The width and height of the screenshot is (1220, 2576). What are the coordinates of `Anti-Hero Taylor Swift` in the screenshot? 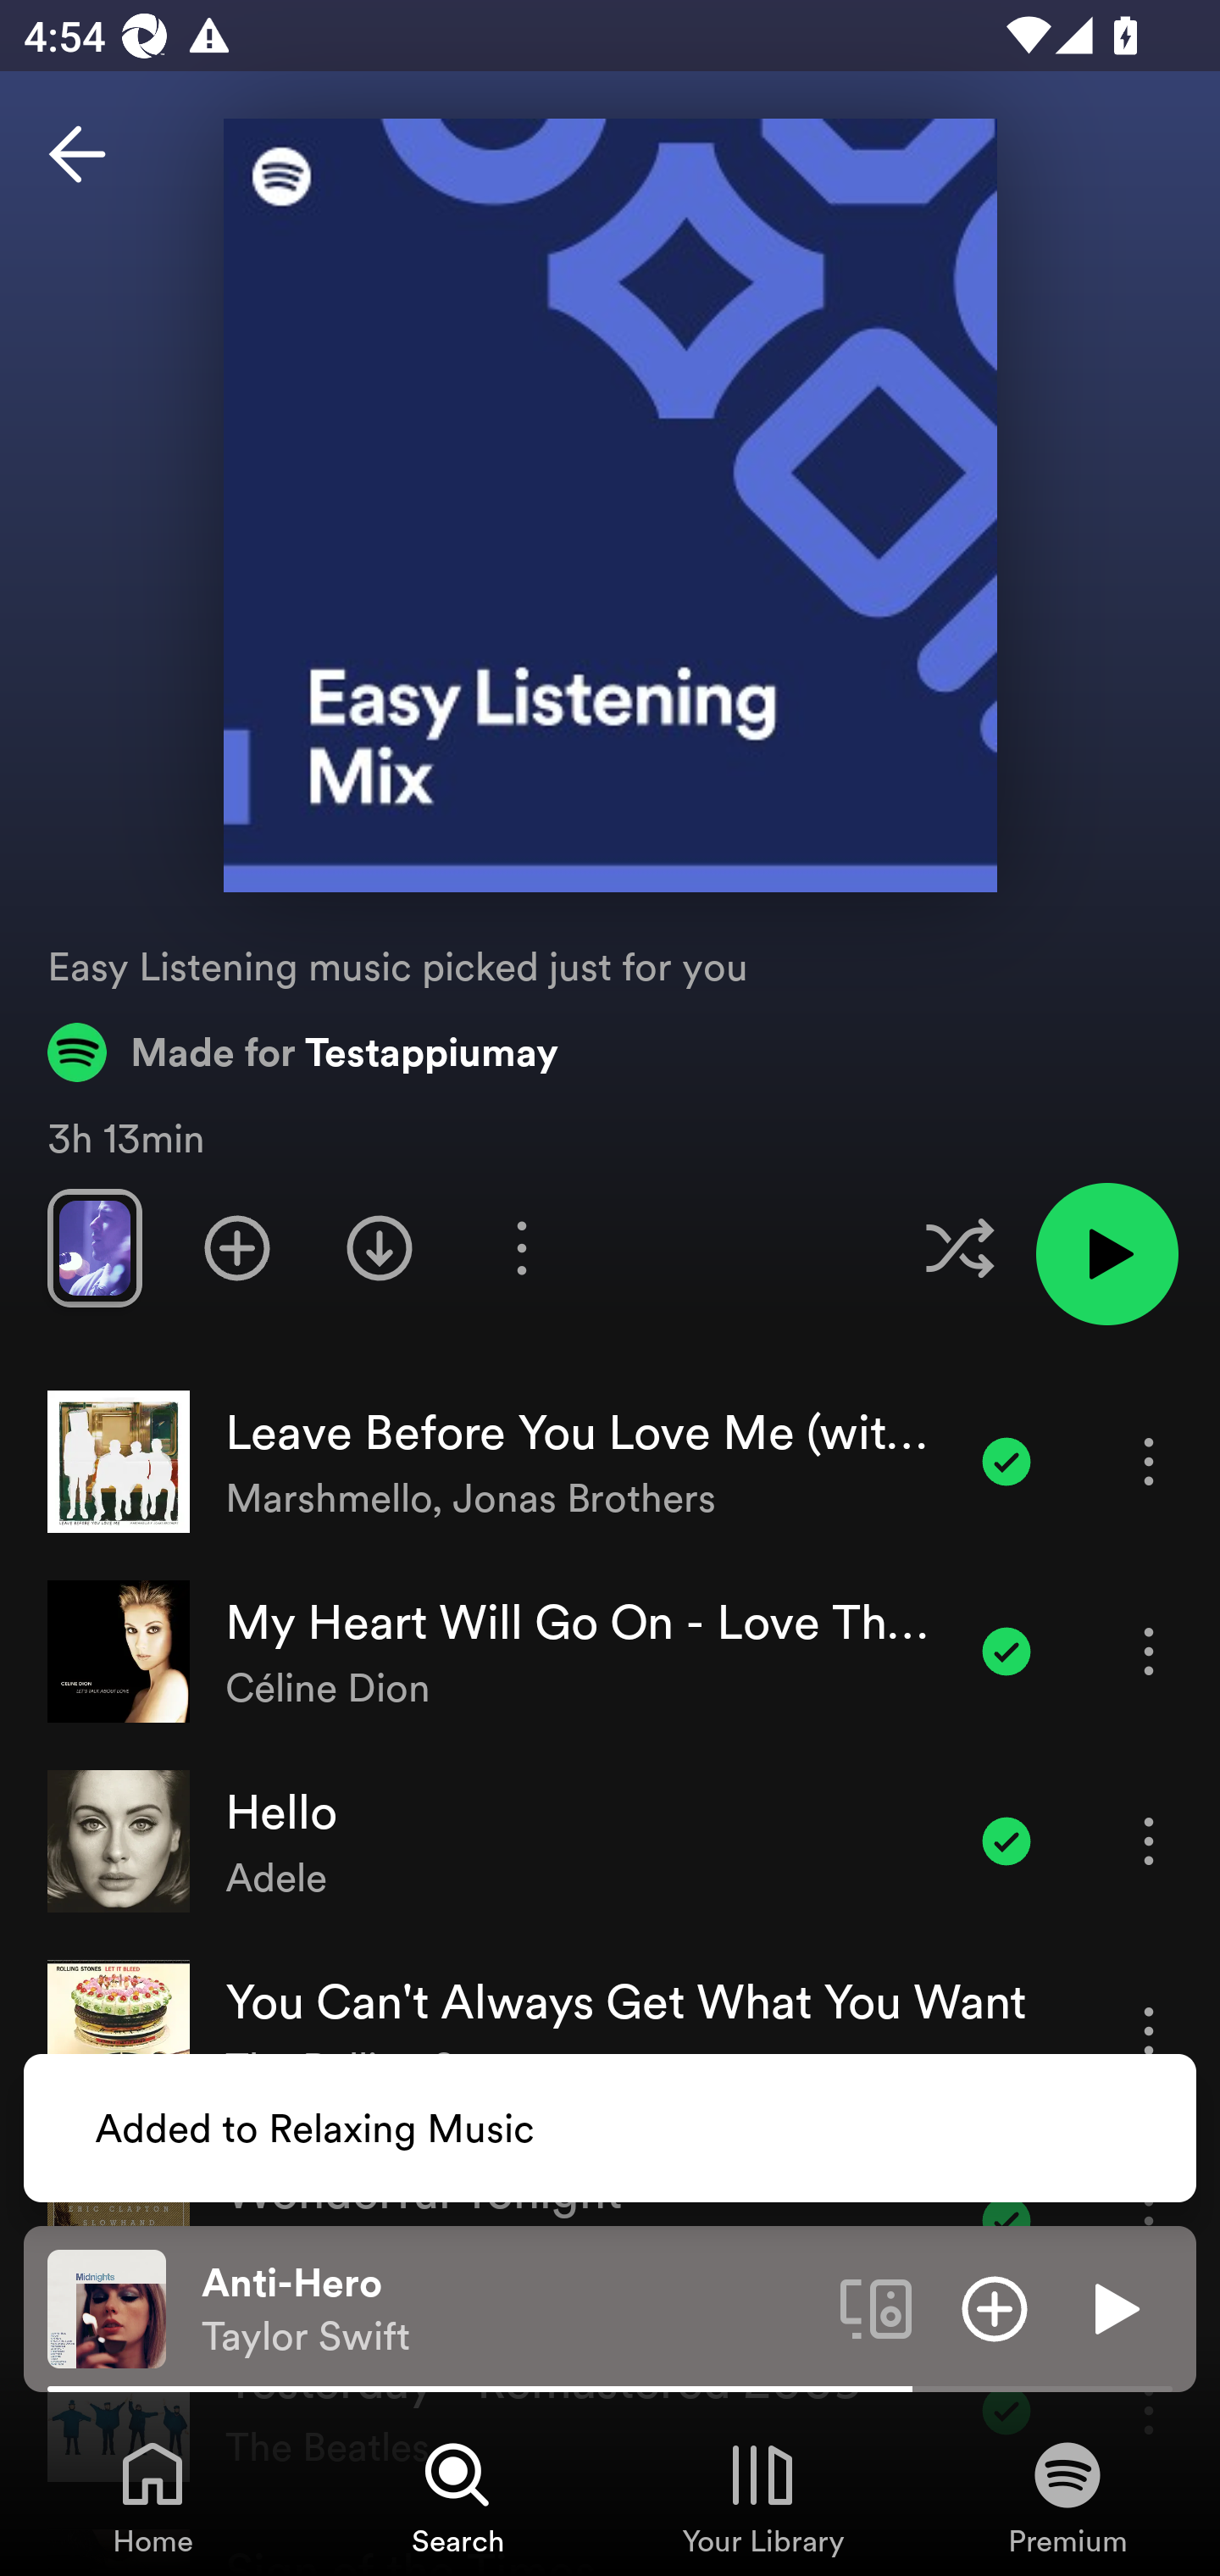 It's located at (508, 2309).